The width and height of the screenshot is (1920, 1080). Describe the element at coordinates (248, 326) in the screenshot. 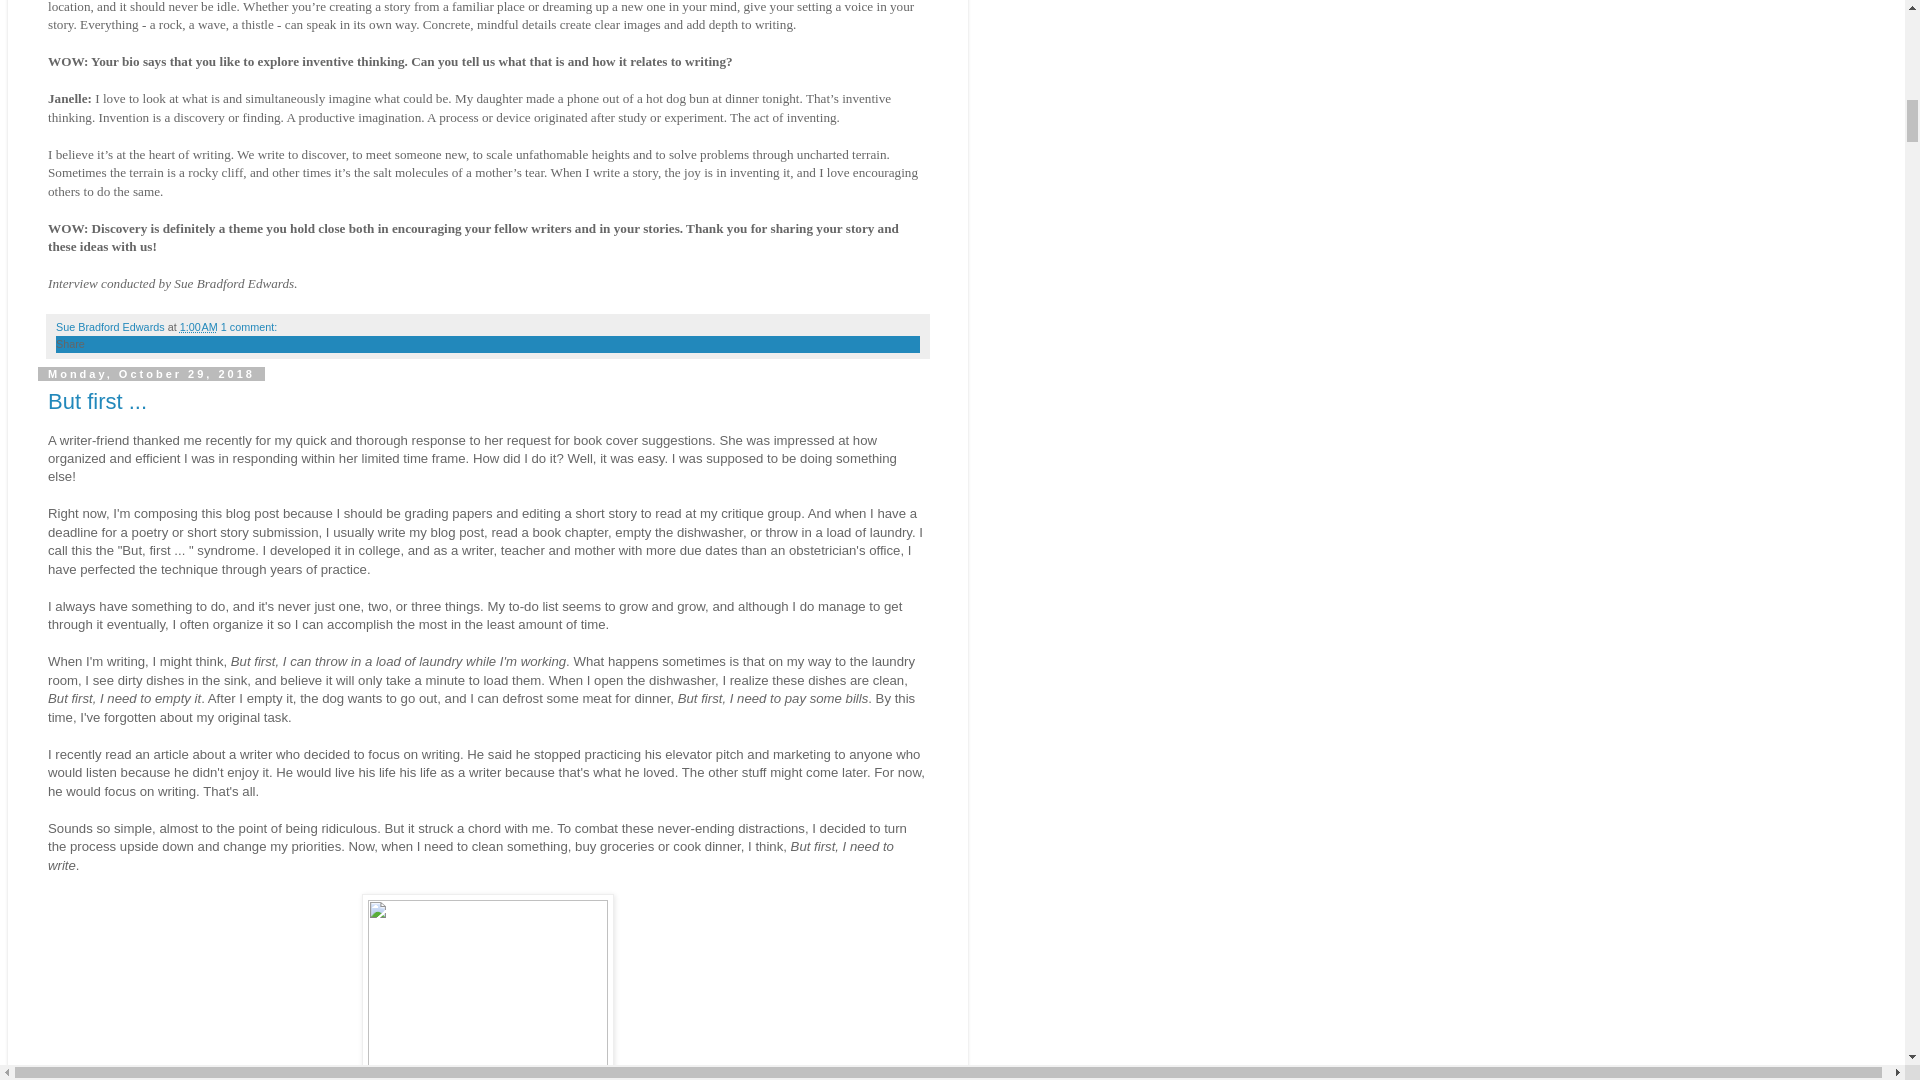

I see `1 comment:` at that location.